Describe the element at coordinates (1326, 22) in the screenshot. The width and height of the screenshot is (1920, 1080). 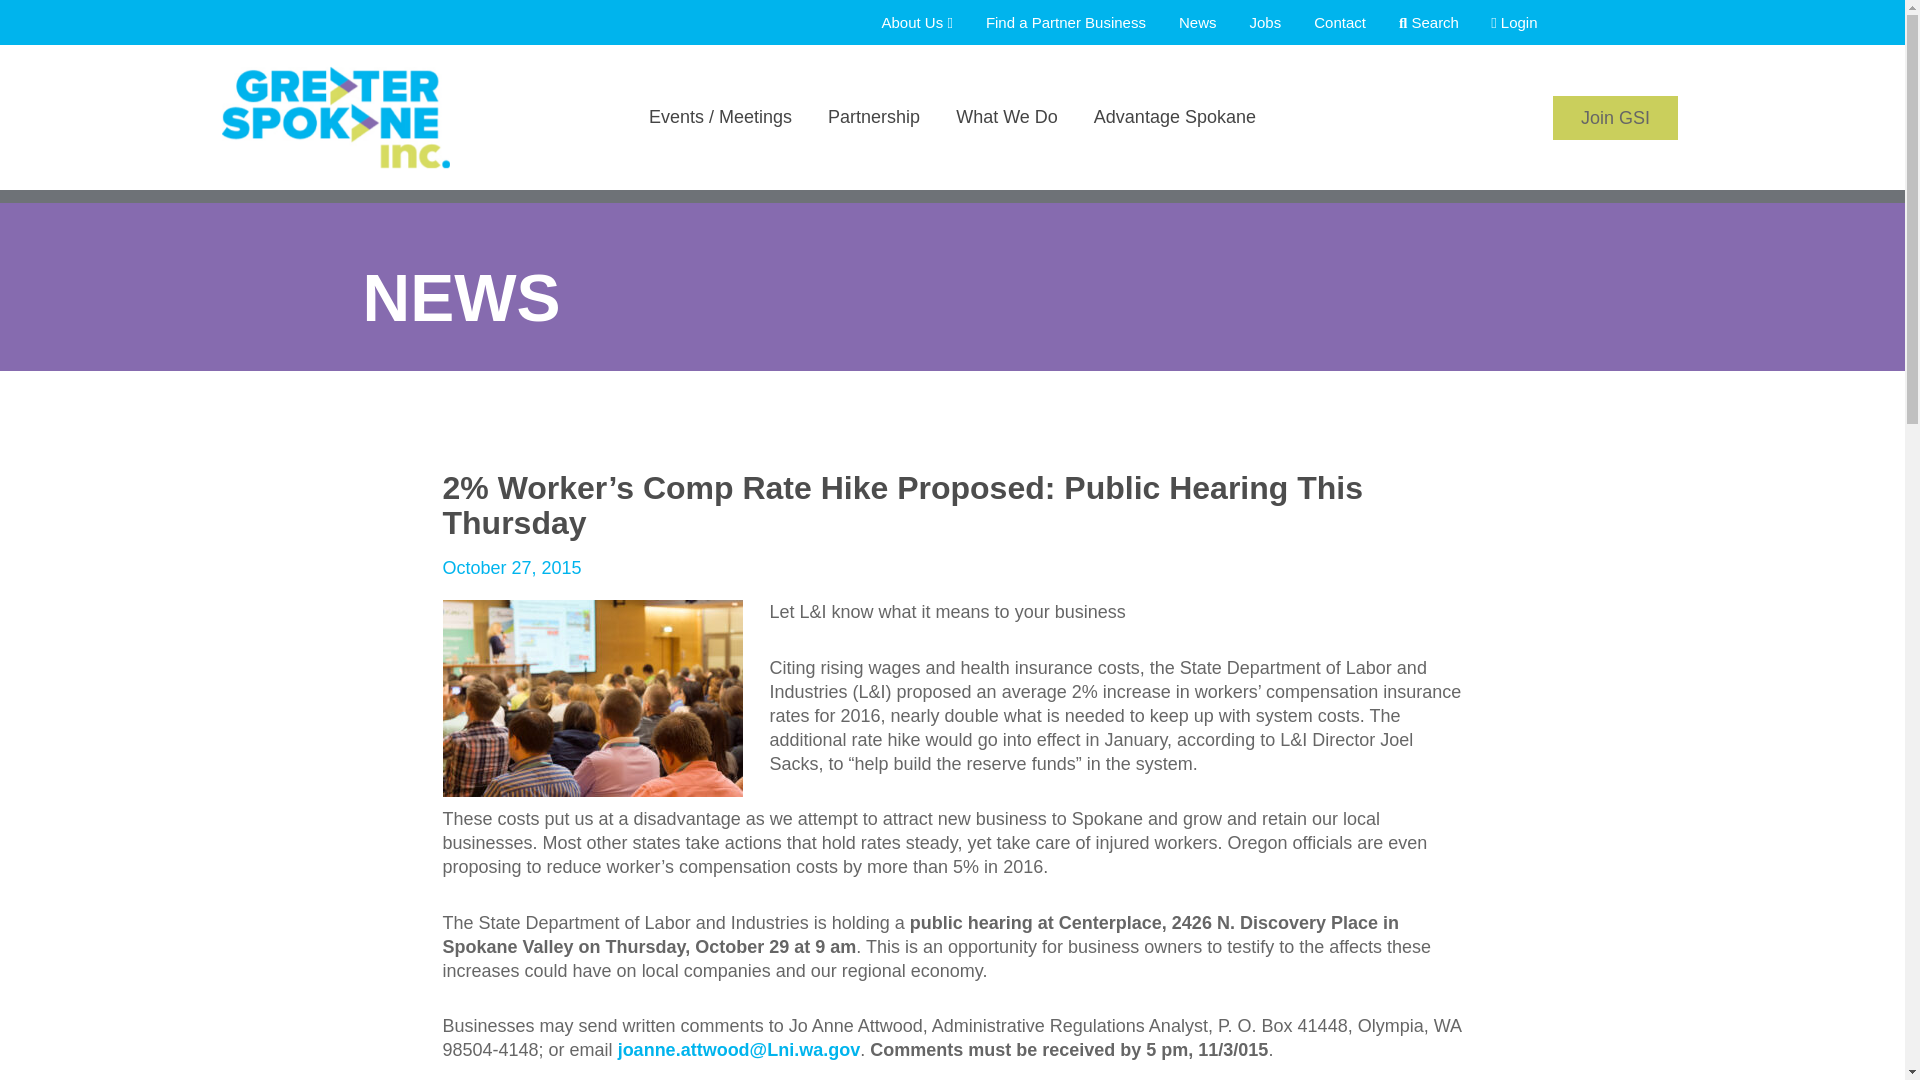
I see `Contact` at that location.